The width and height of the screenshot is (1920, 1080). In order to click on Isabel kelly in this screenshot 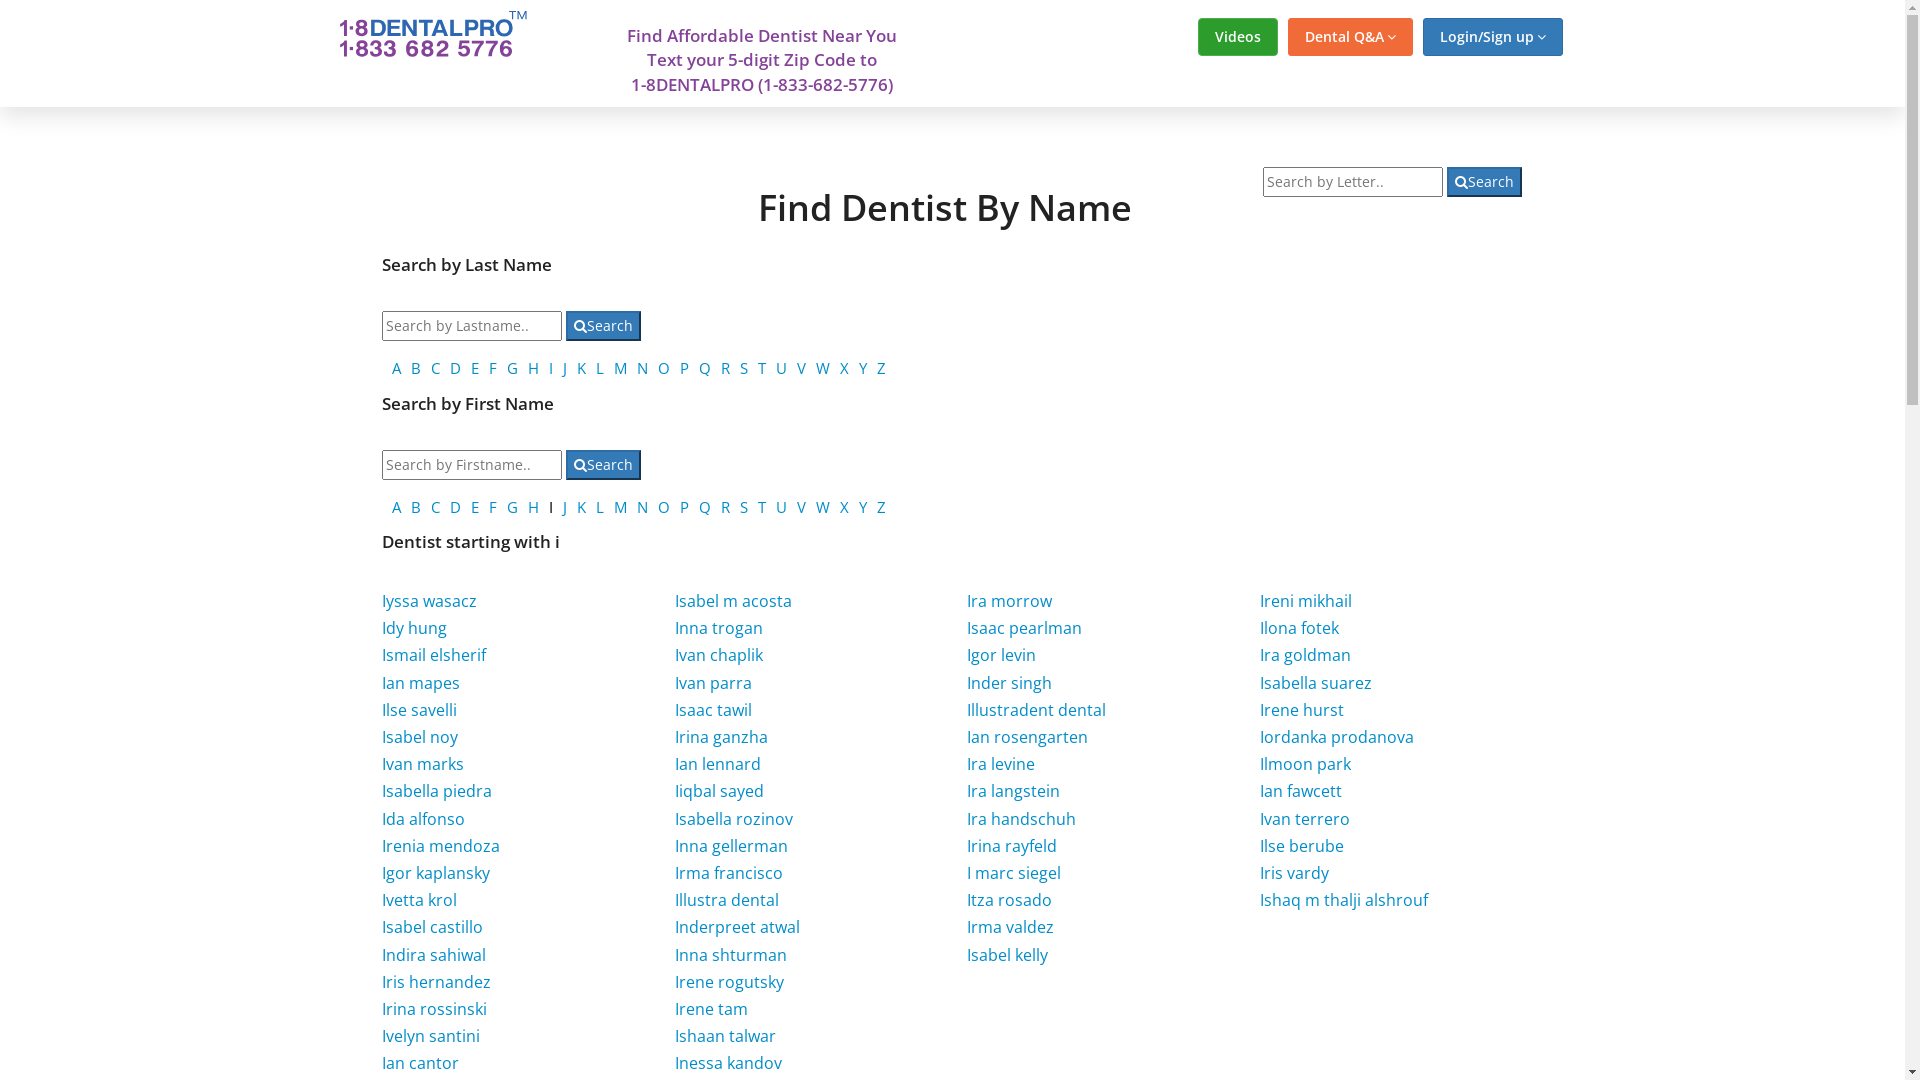, I will do `click(1008, 955)`.